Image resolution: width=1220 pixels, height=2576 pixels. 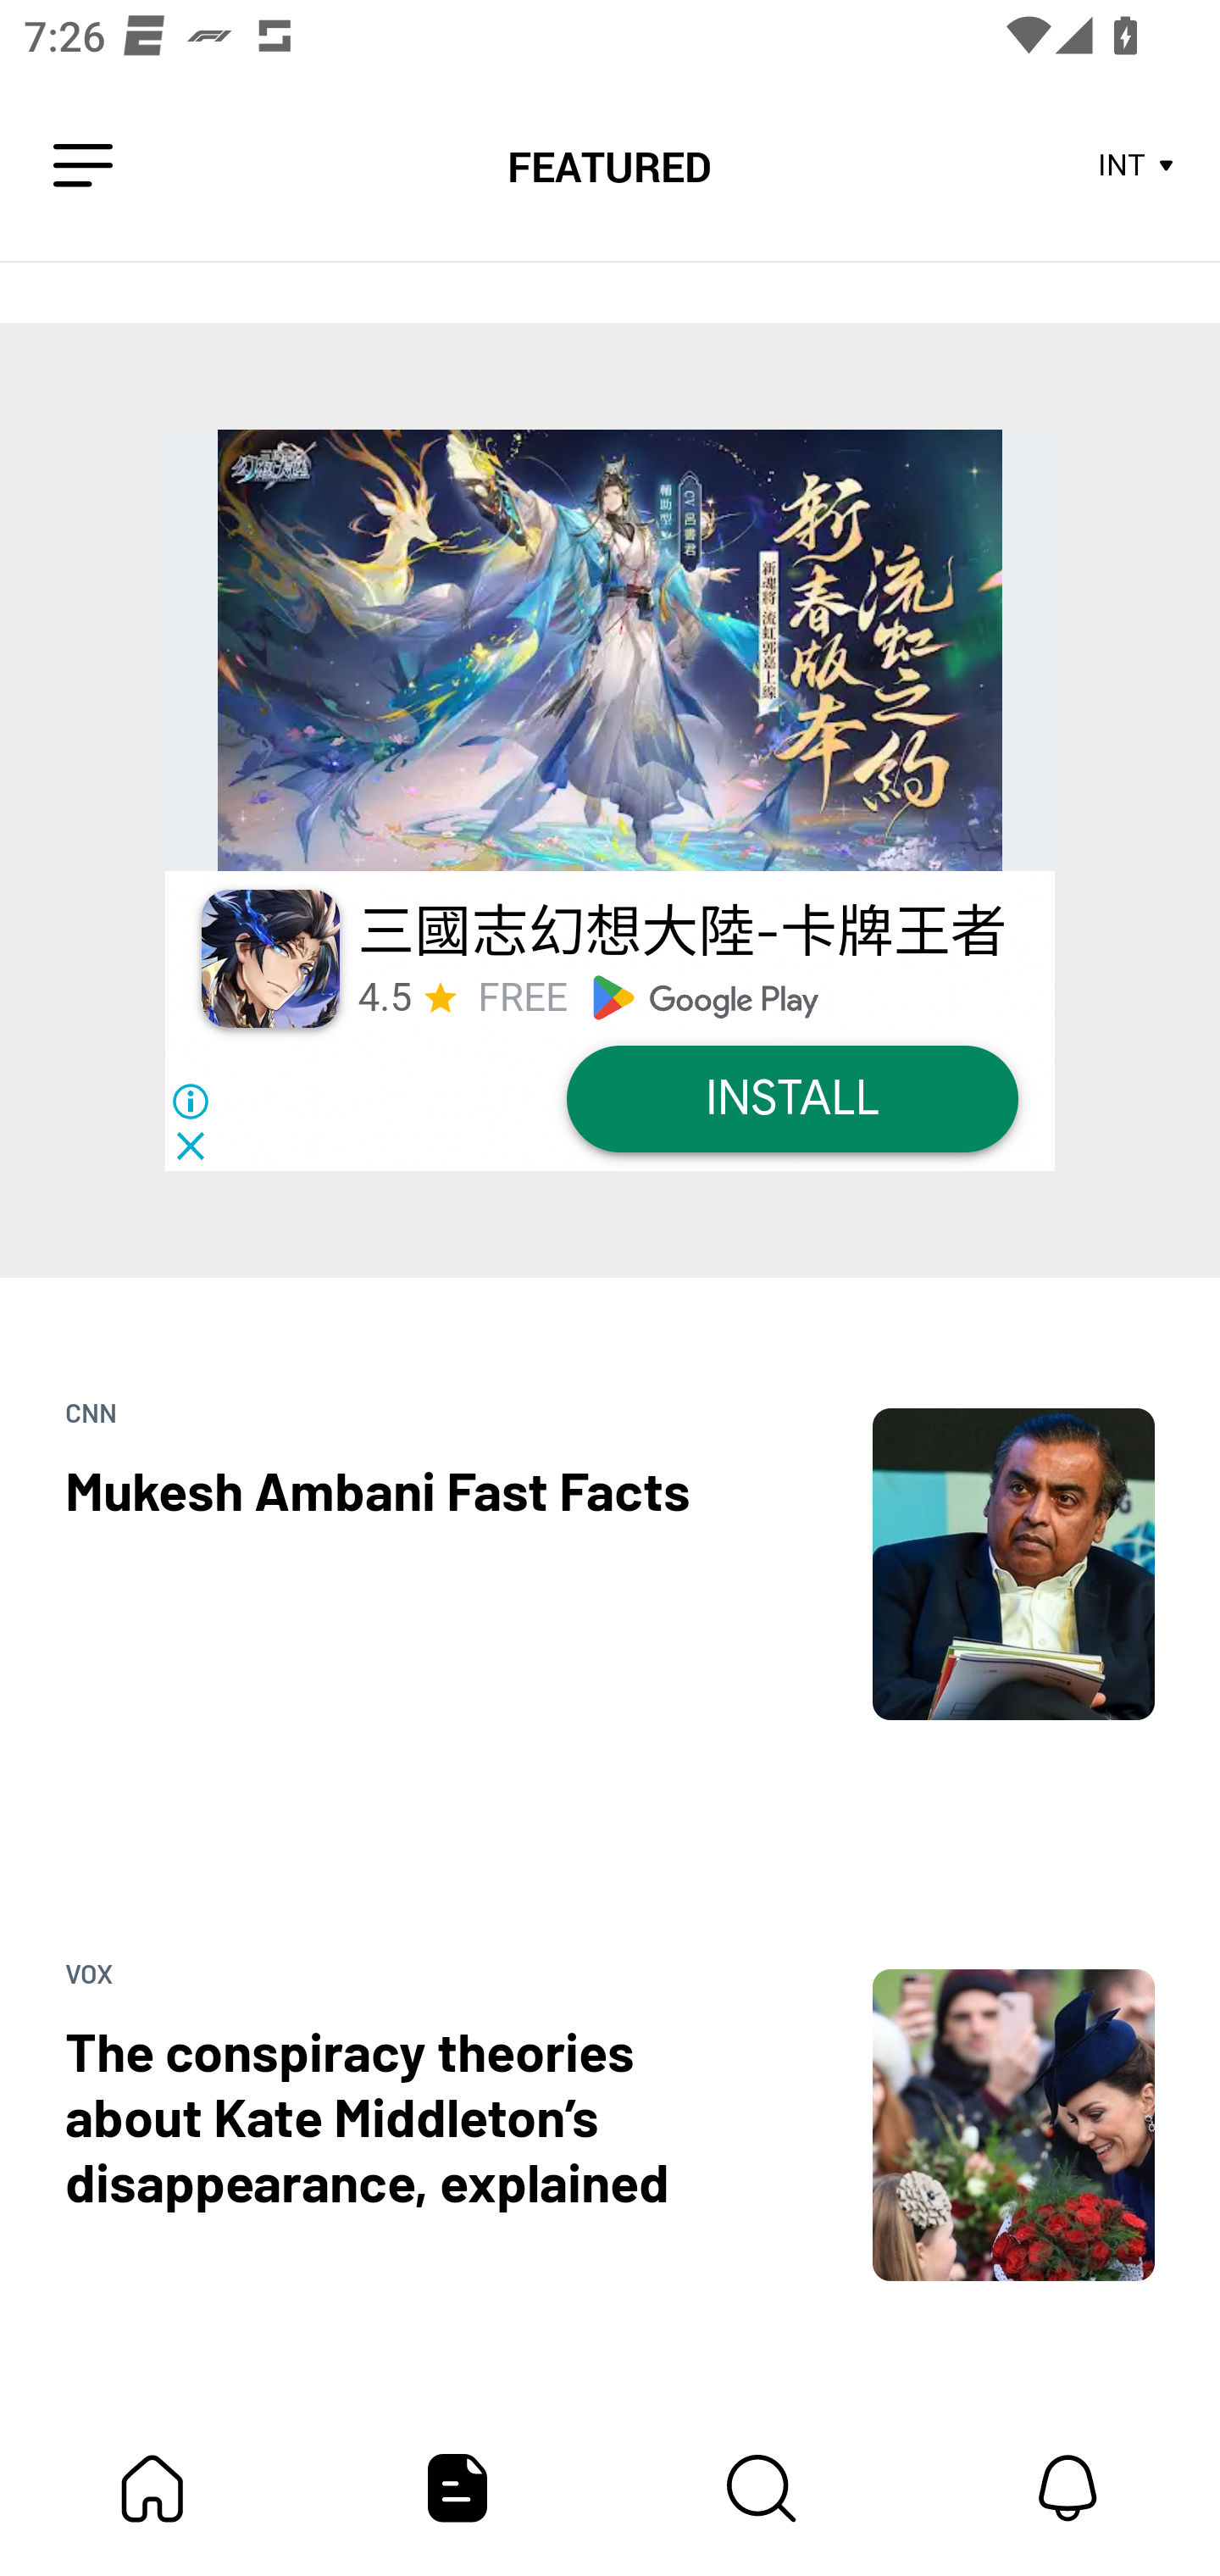 I want to click on Leading Icon, so click(x=83, y=166).